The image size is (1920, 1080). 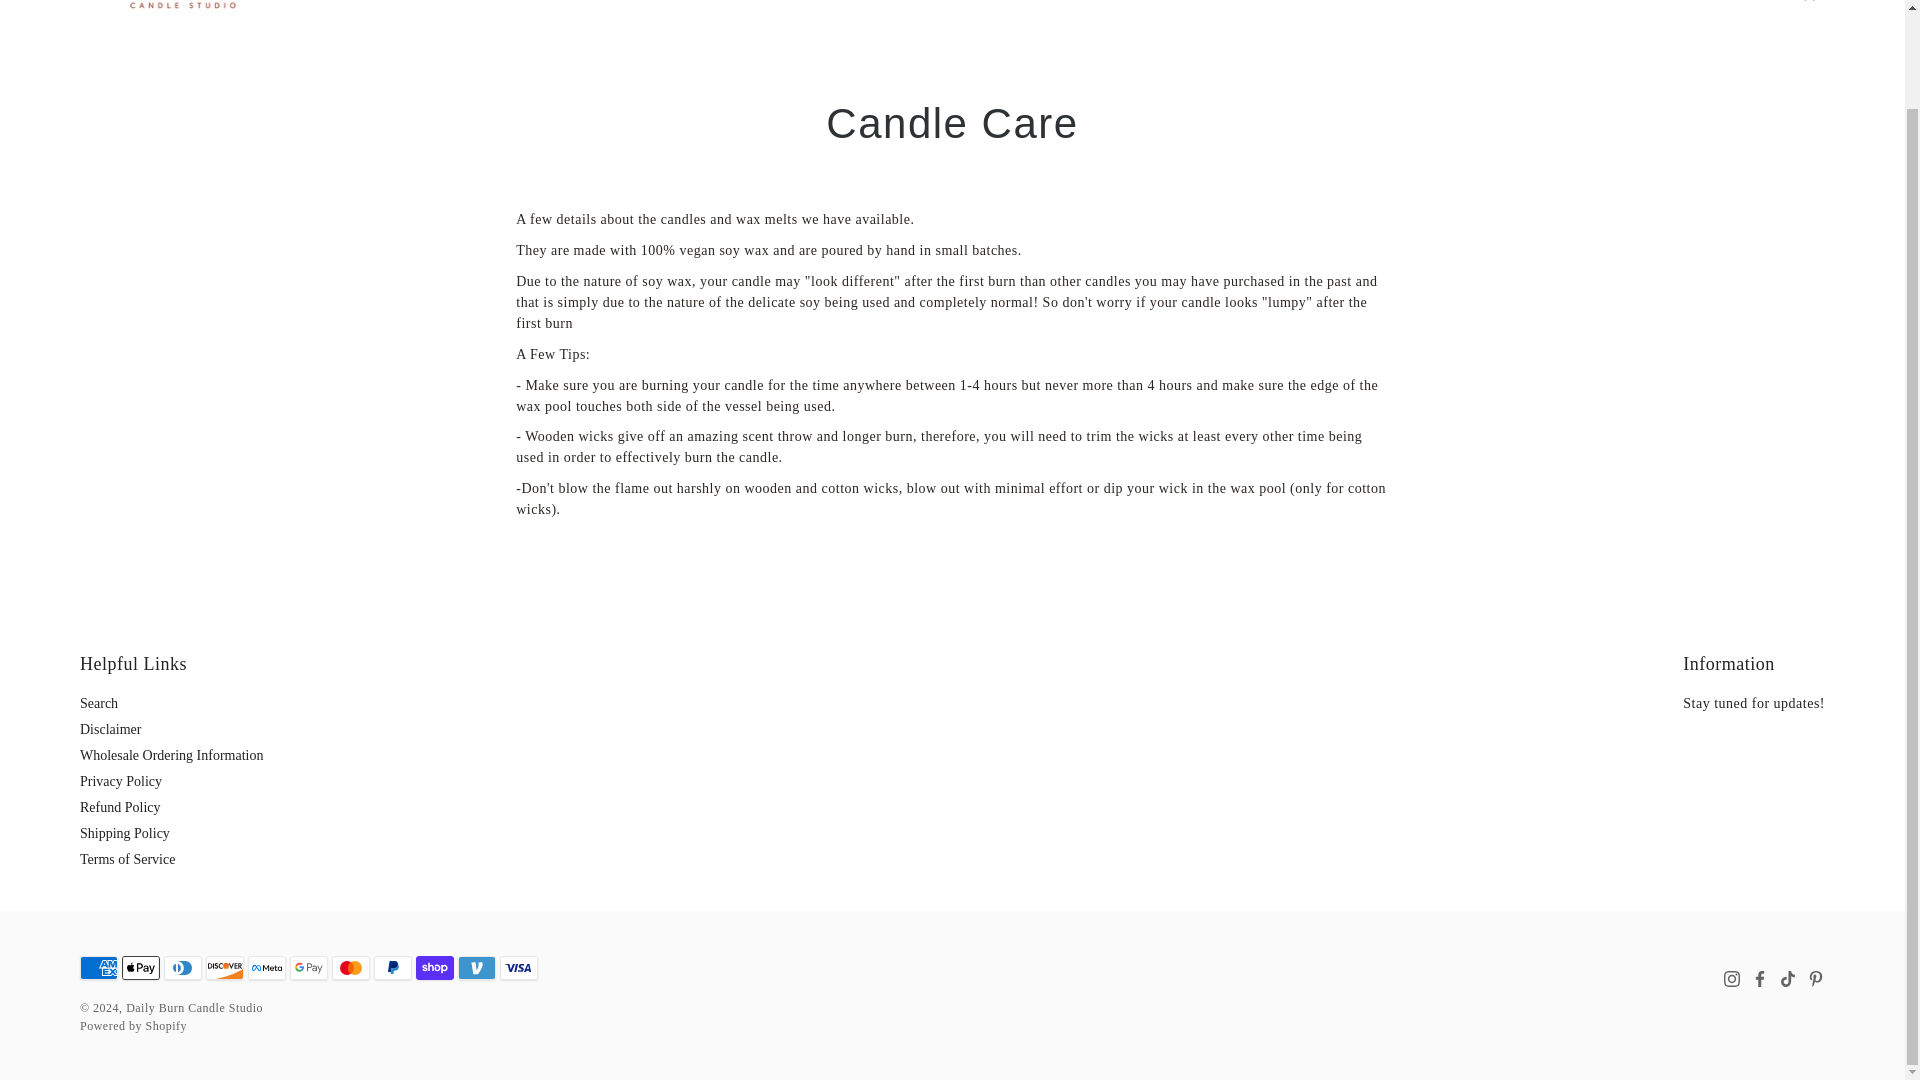 I want to click on Shop Pay, so click(x=434, y=967).